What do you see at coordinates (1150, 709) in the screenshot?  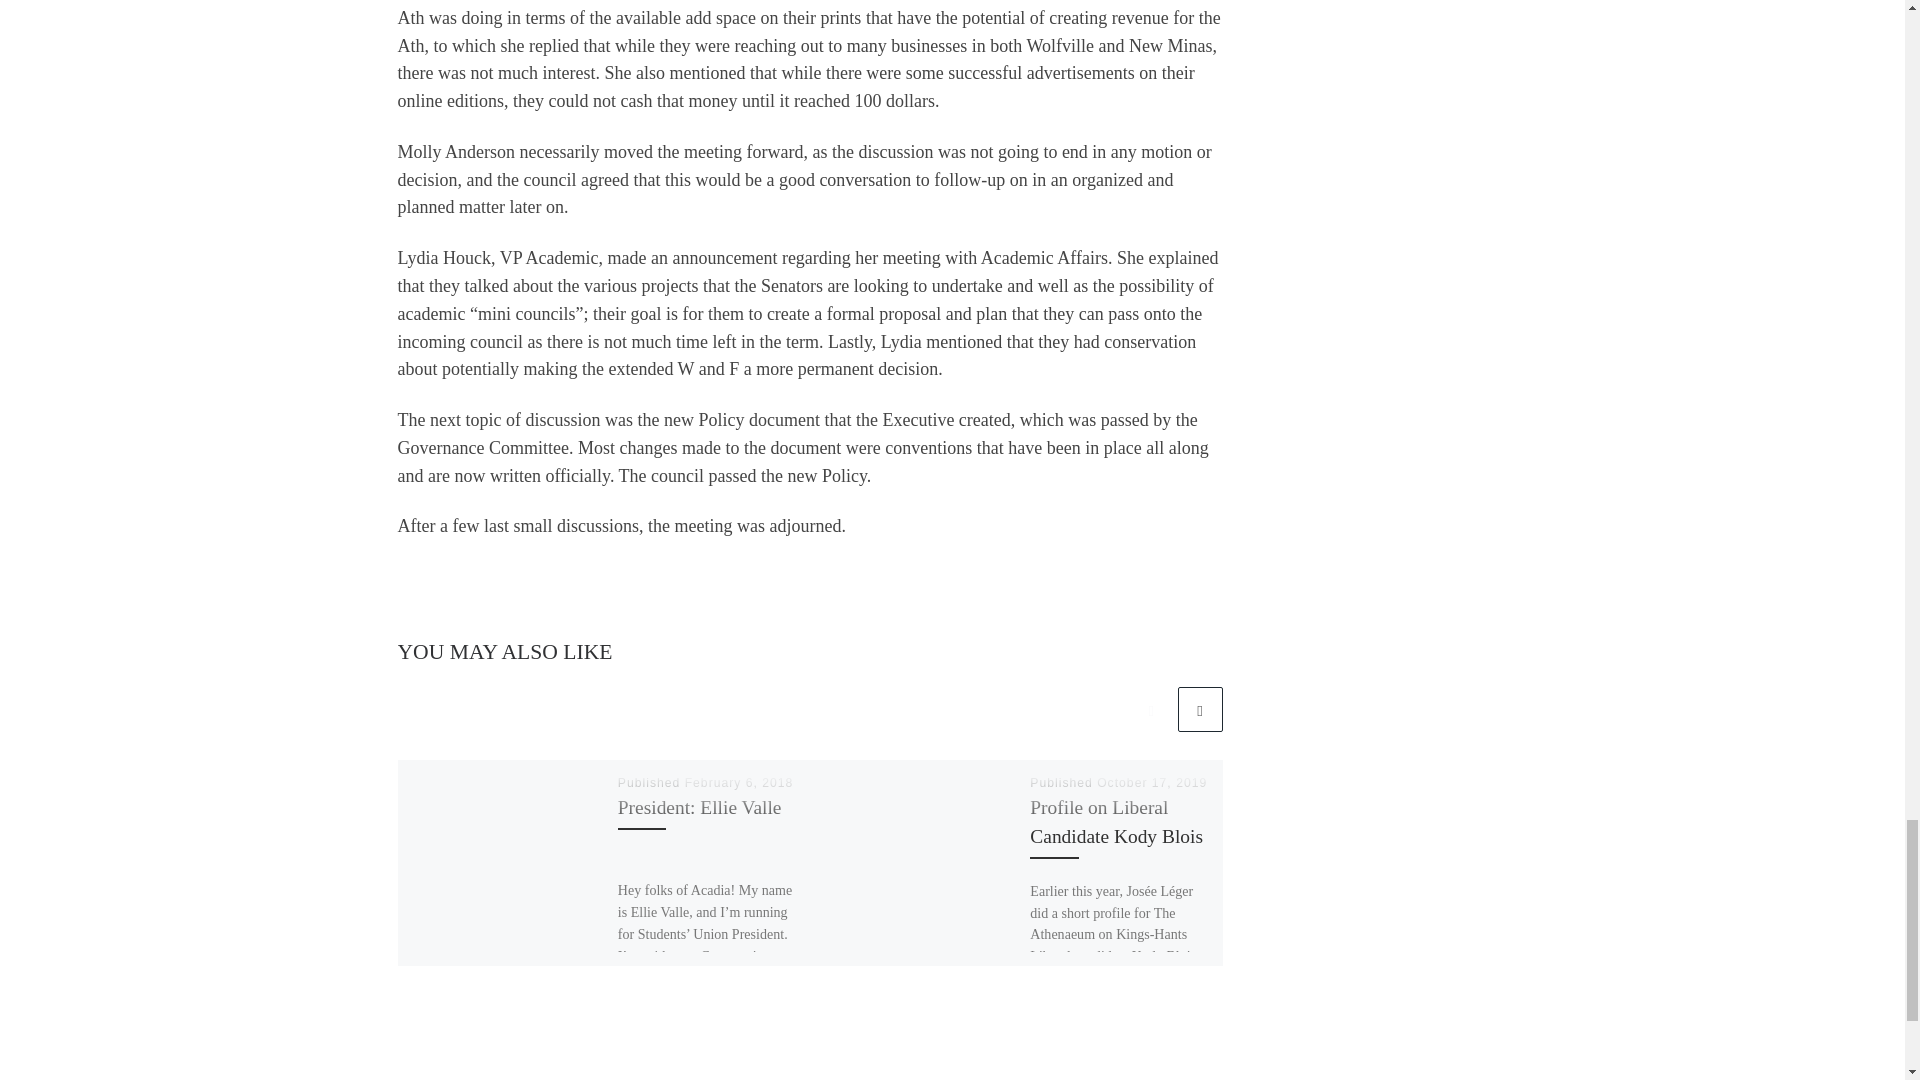 I see `Previous related articles` at bounding box center [1150, 709].